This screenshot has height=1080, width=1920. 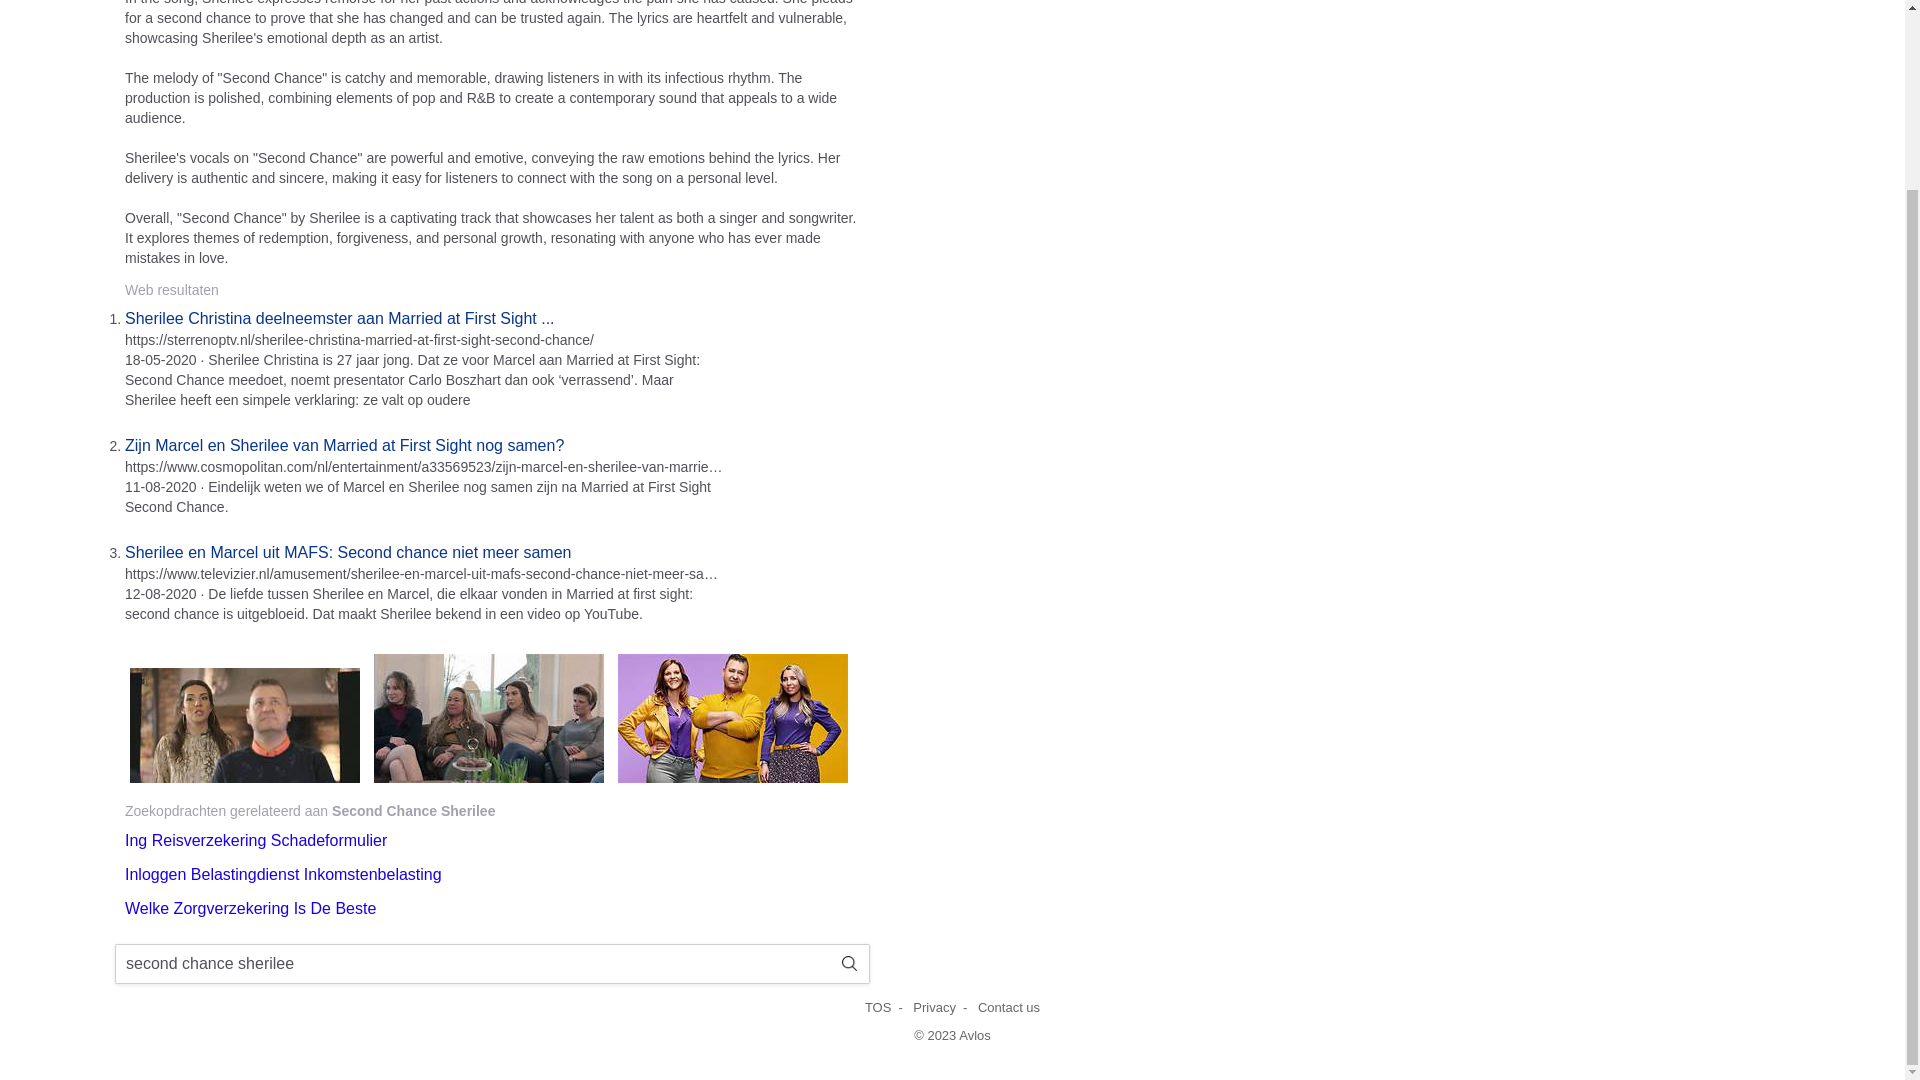 I want to click on Inloggen Belastingdienst Inkomstenbelasting, so click(x=282, y=874).